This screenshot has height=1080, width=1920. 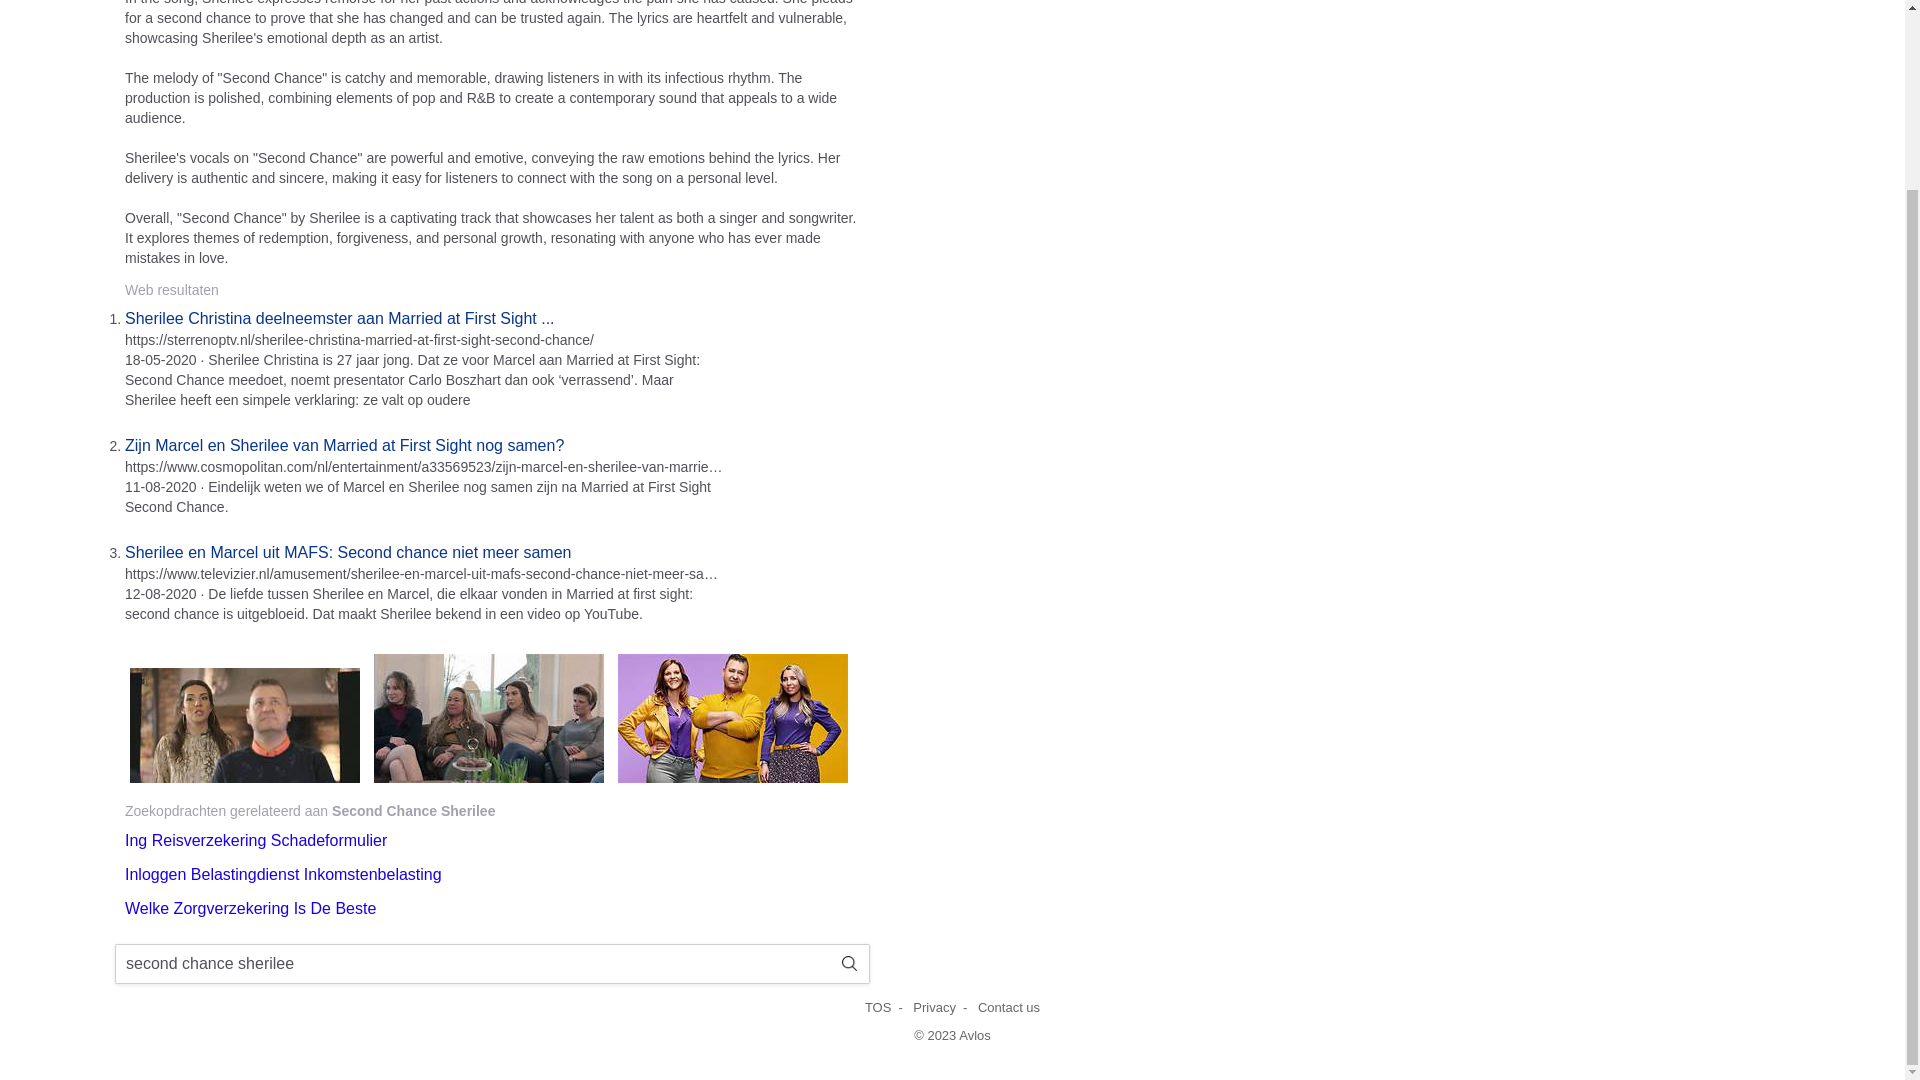 I want to click on Inloggen Belastingdienst Inkomstenbelasting, so click(x=282, y=874).